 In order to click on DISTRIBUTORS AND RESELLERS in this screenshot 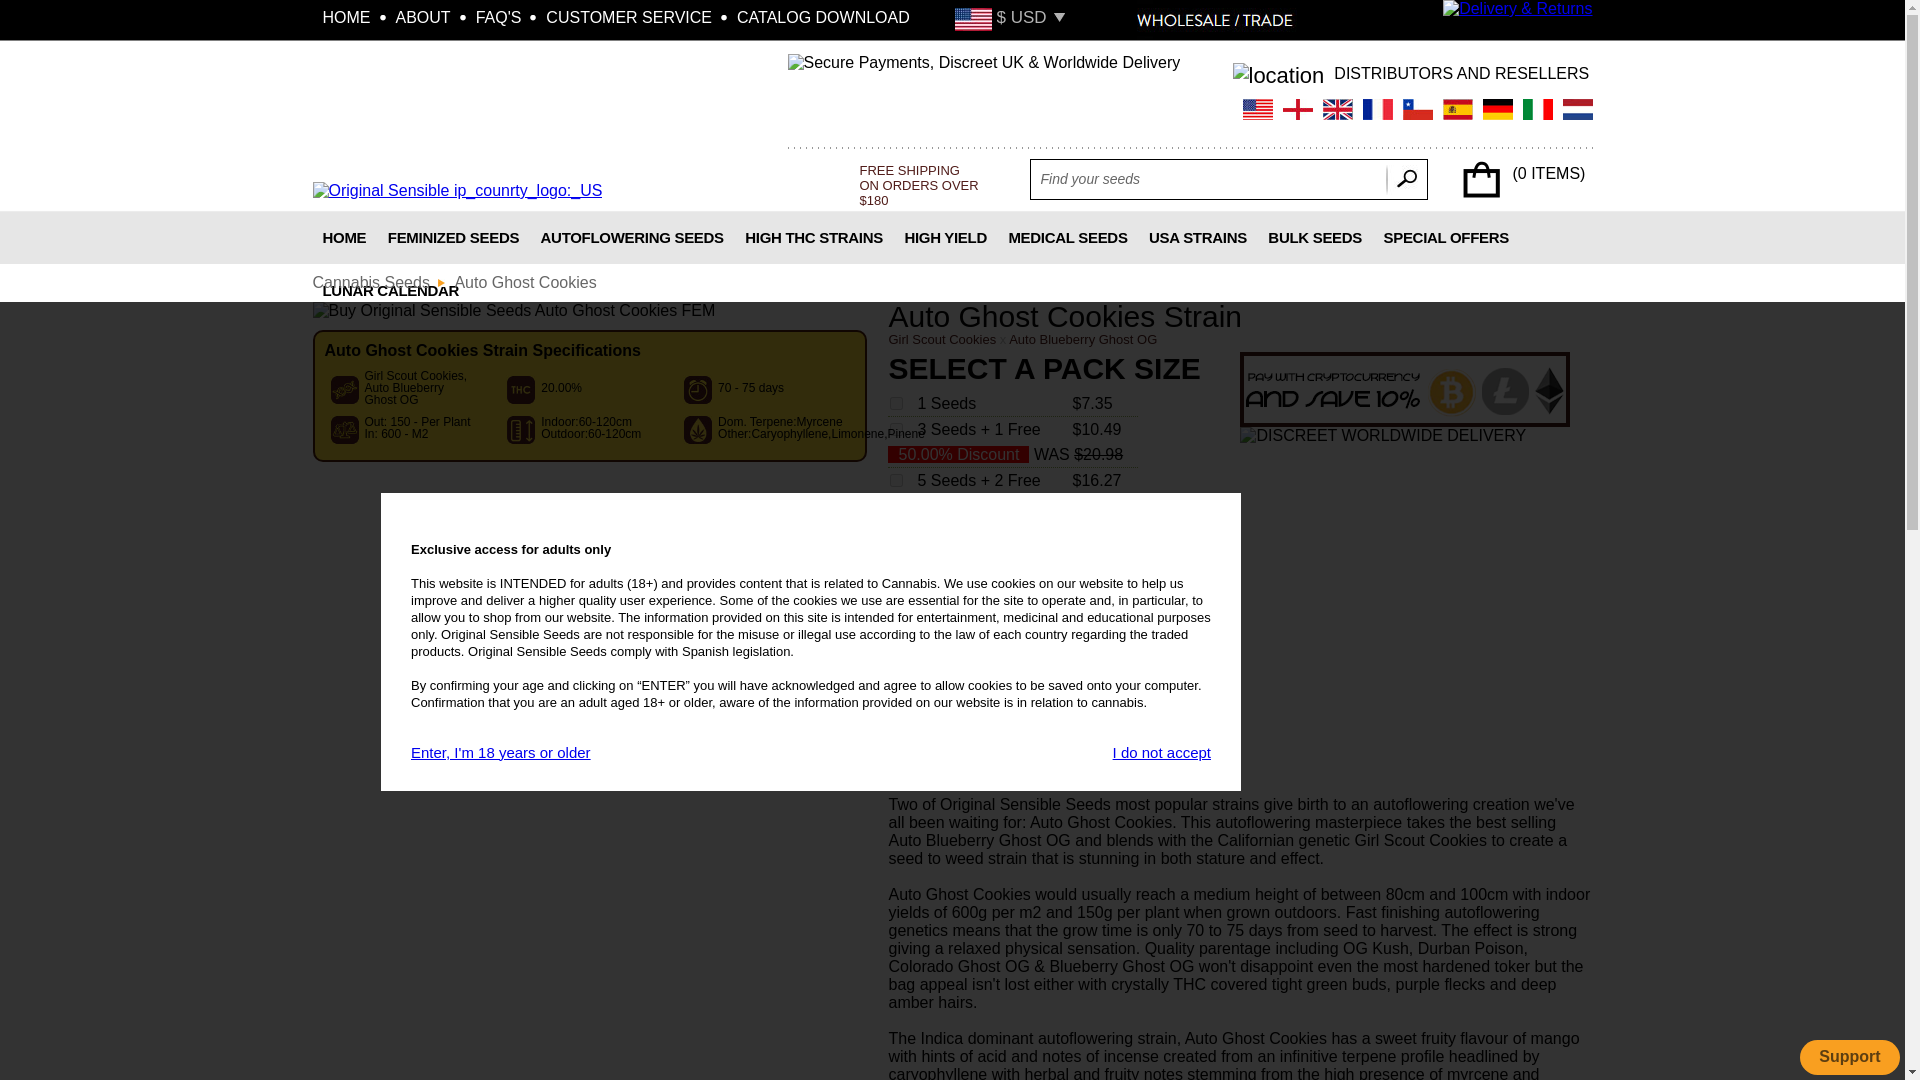, I will do `click(1462, 74)`.